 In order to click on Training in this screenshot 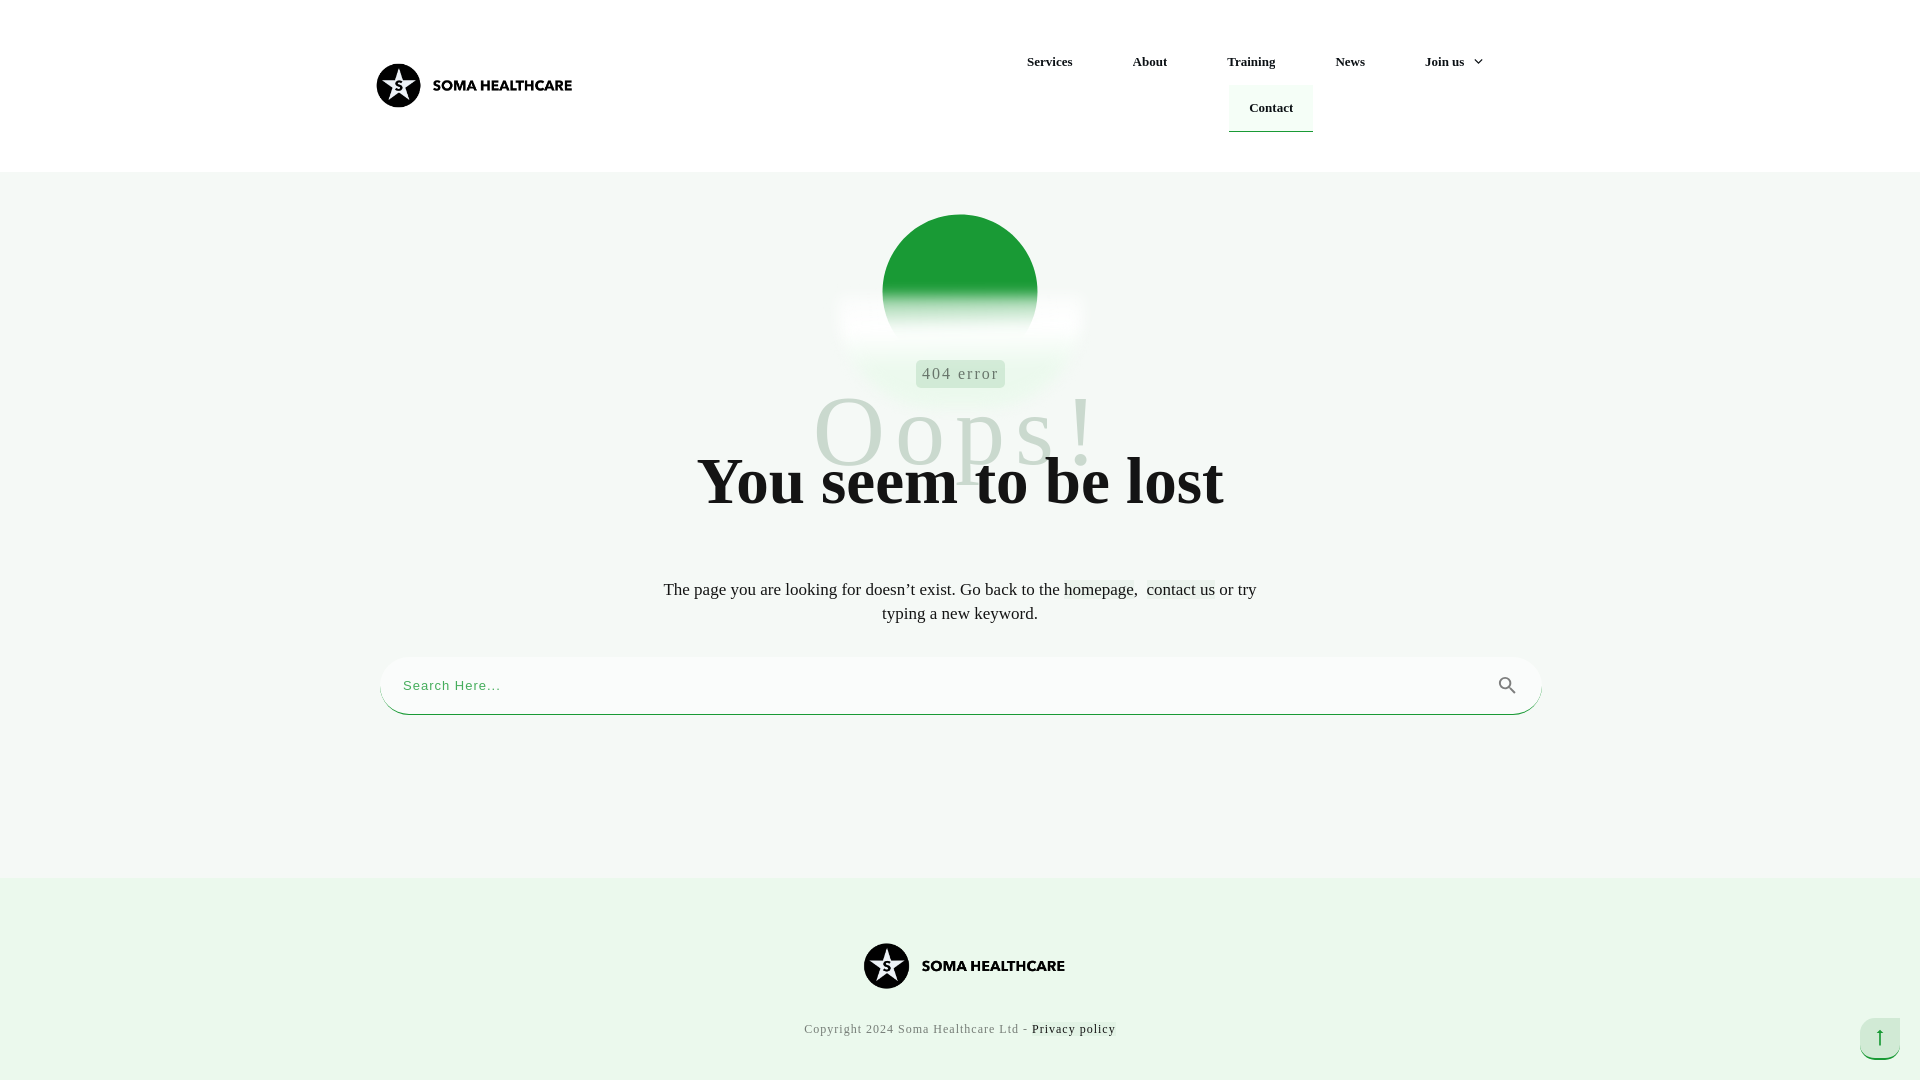, I will do `click(1250, 62)`.